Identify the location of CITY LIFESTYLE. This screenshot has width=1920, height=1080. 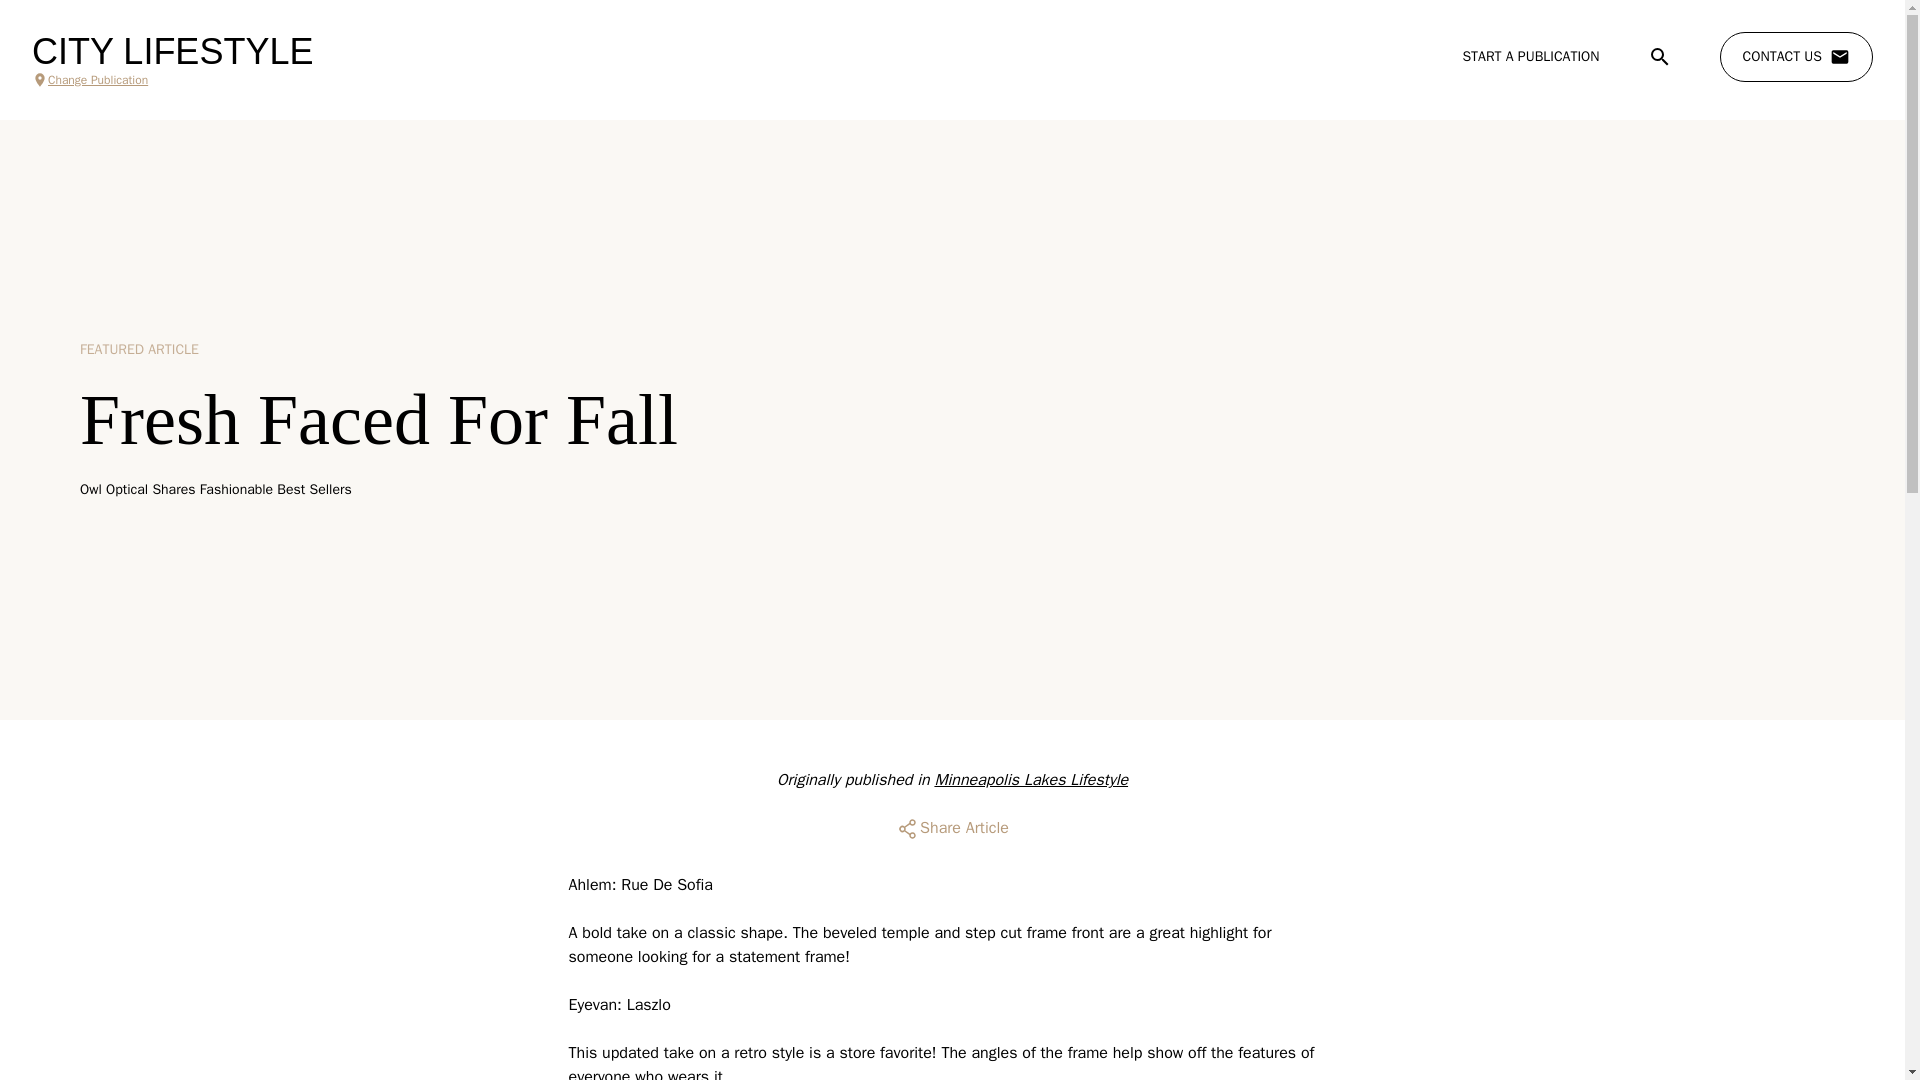
(172, 52).